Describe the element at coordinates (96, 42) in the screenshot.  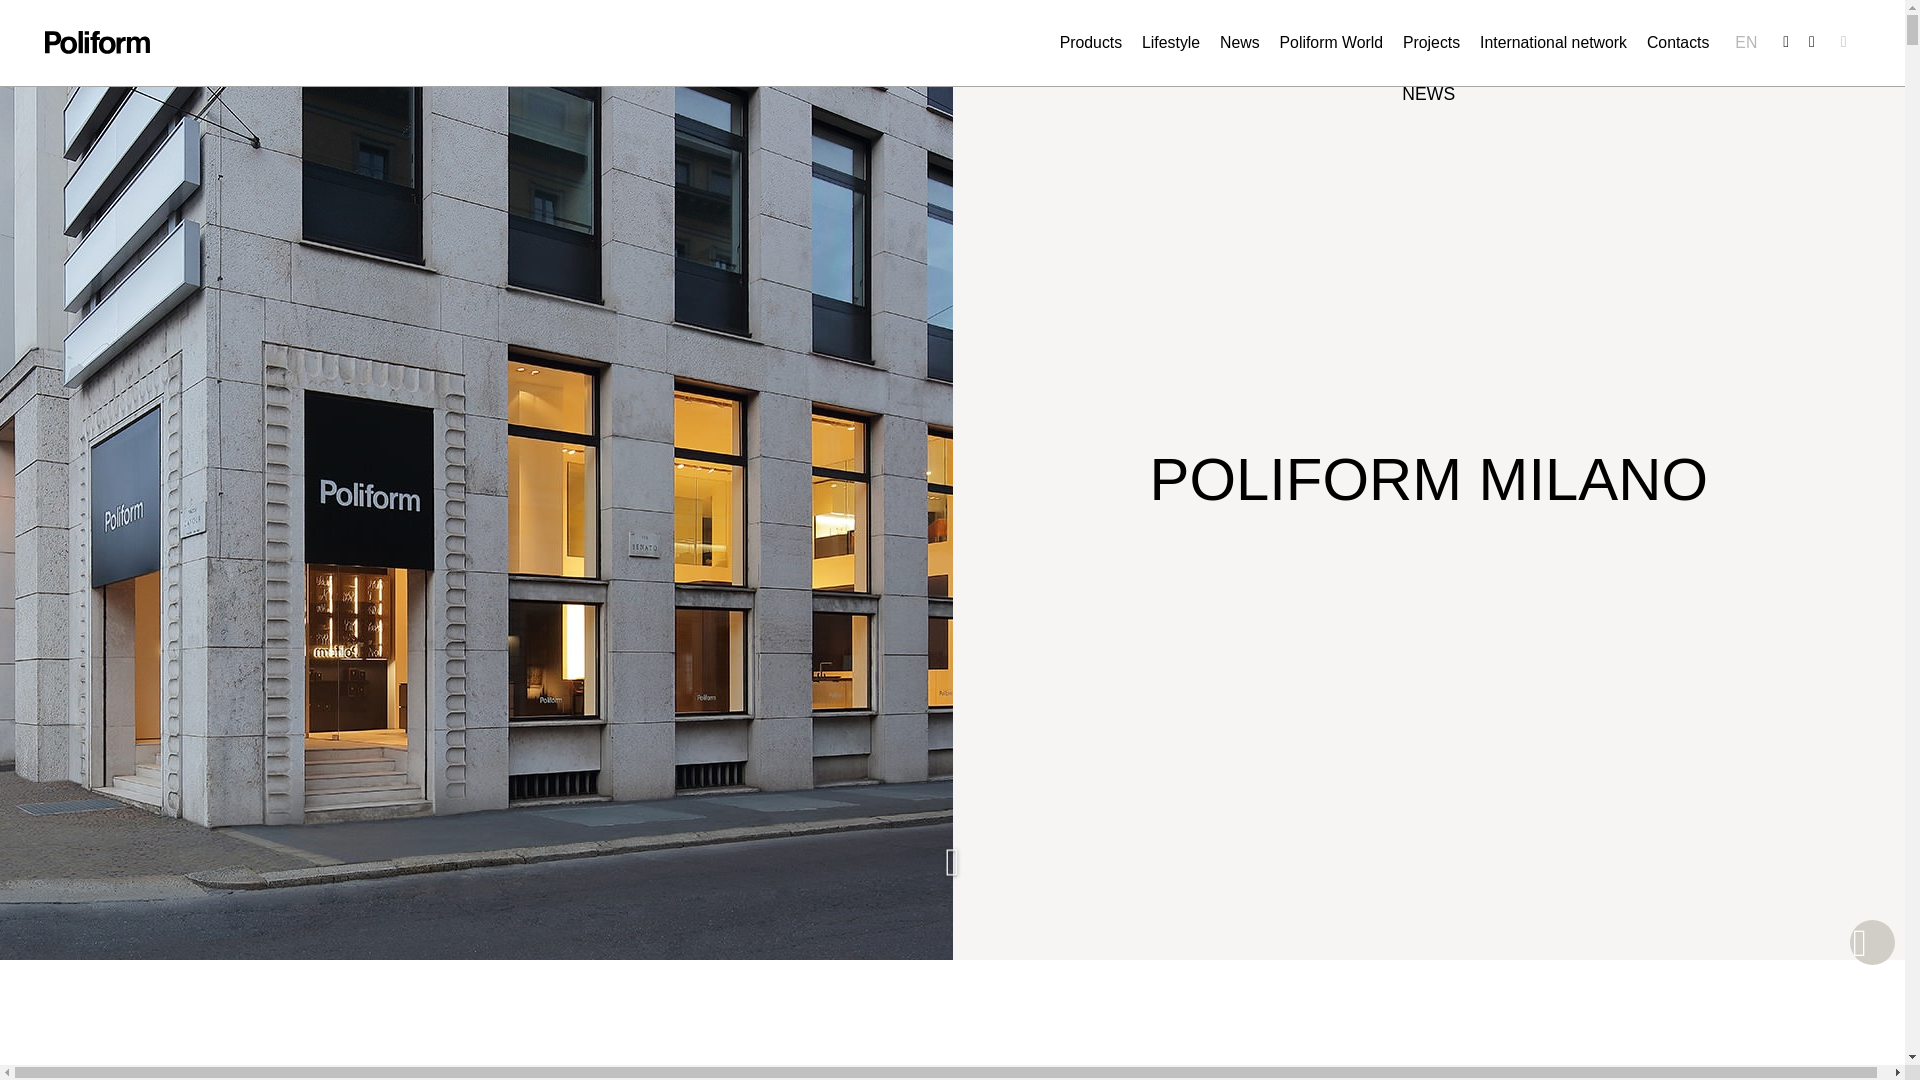
I see `Poliform` at that location.